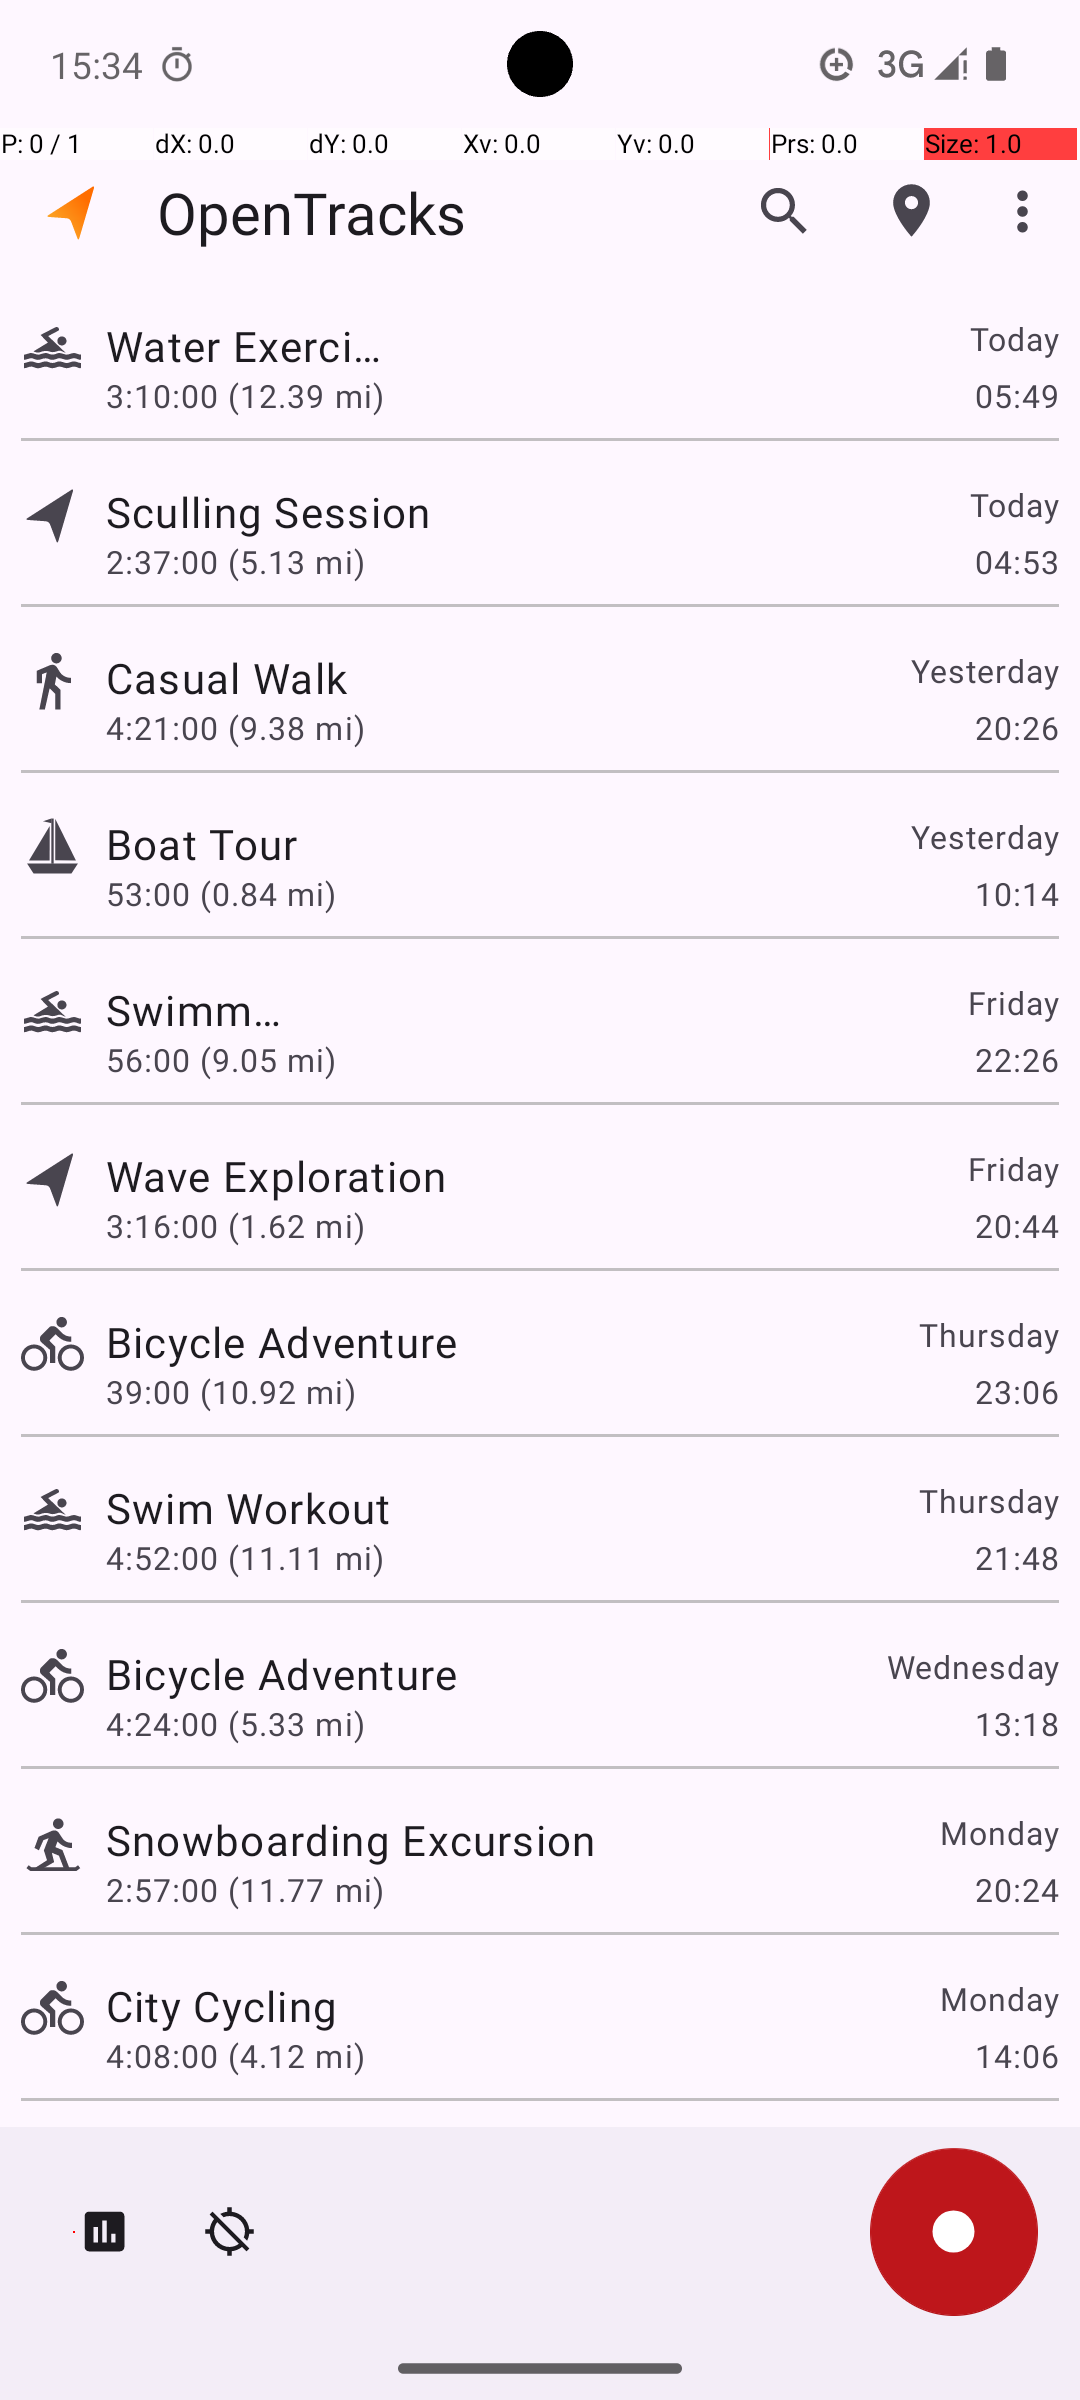 The width and height of the screenshot is (1080, 2400). What do you see at coordinates (244, 395) in the screenshot?
I see `3:10:00 (12.39 mi)` at bounding box center [244, 395].